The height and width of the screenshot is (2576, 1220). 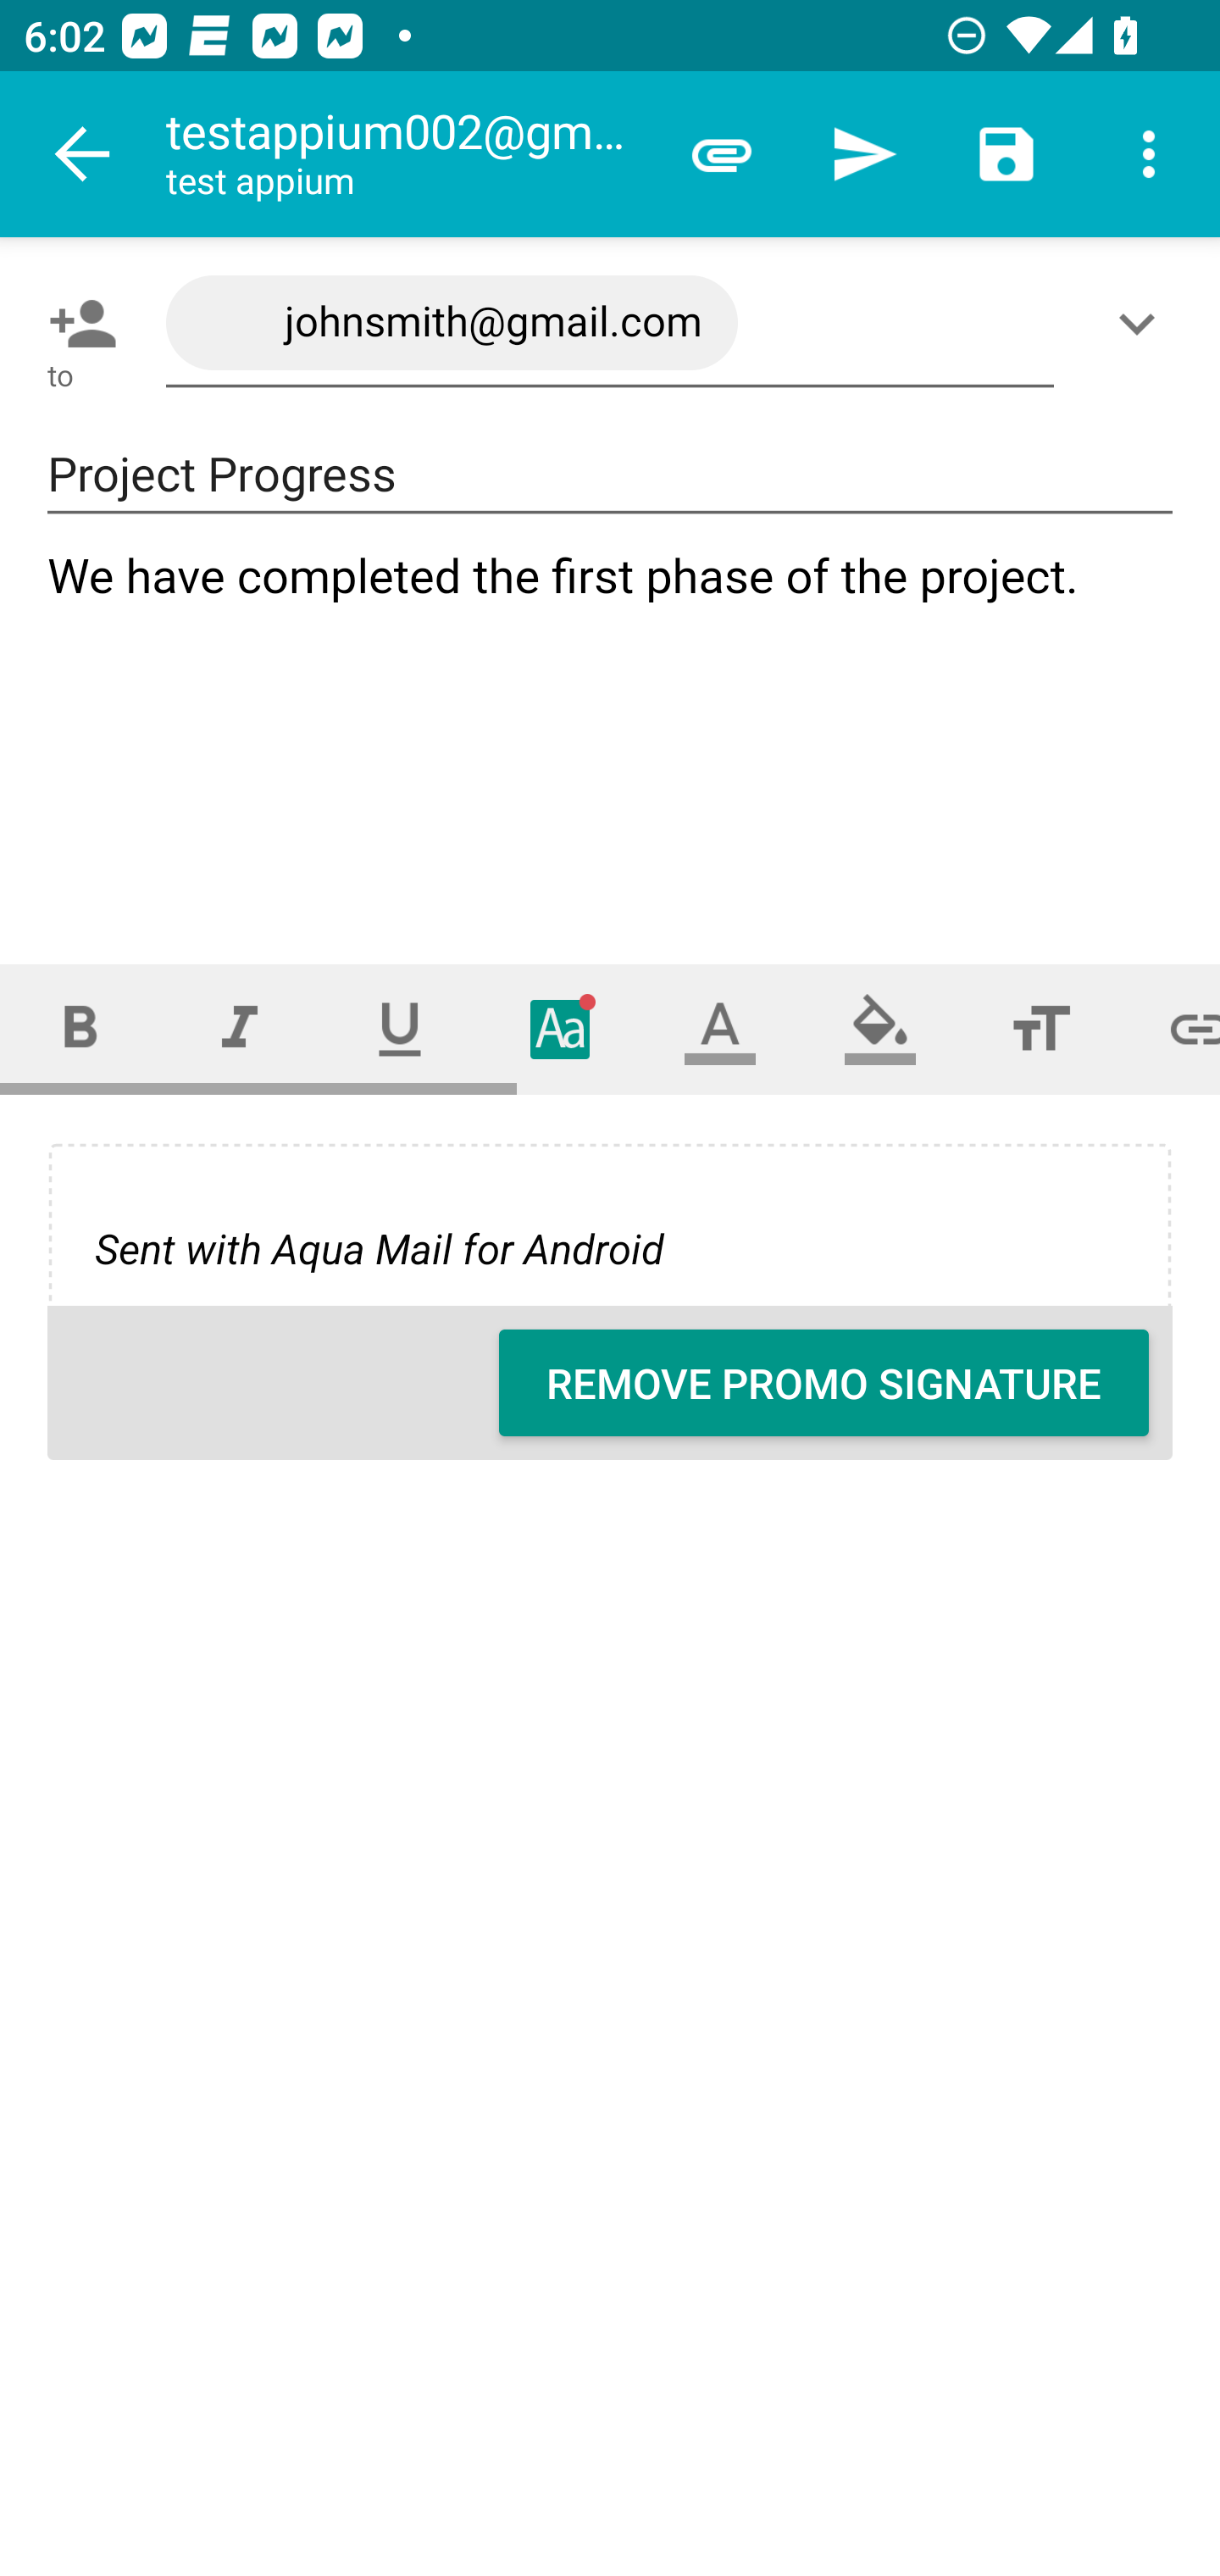 I want to click on Send, so click(x=864, y=154).